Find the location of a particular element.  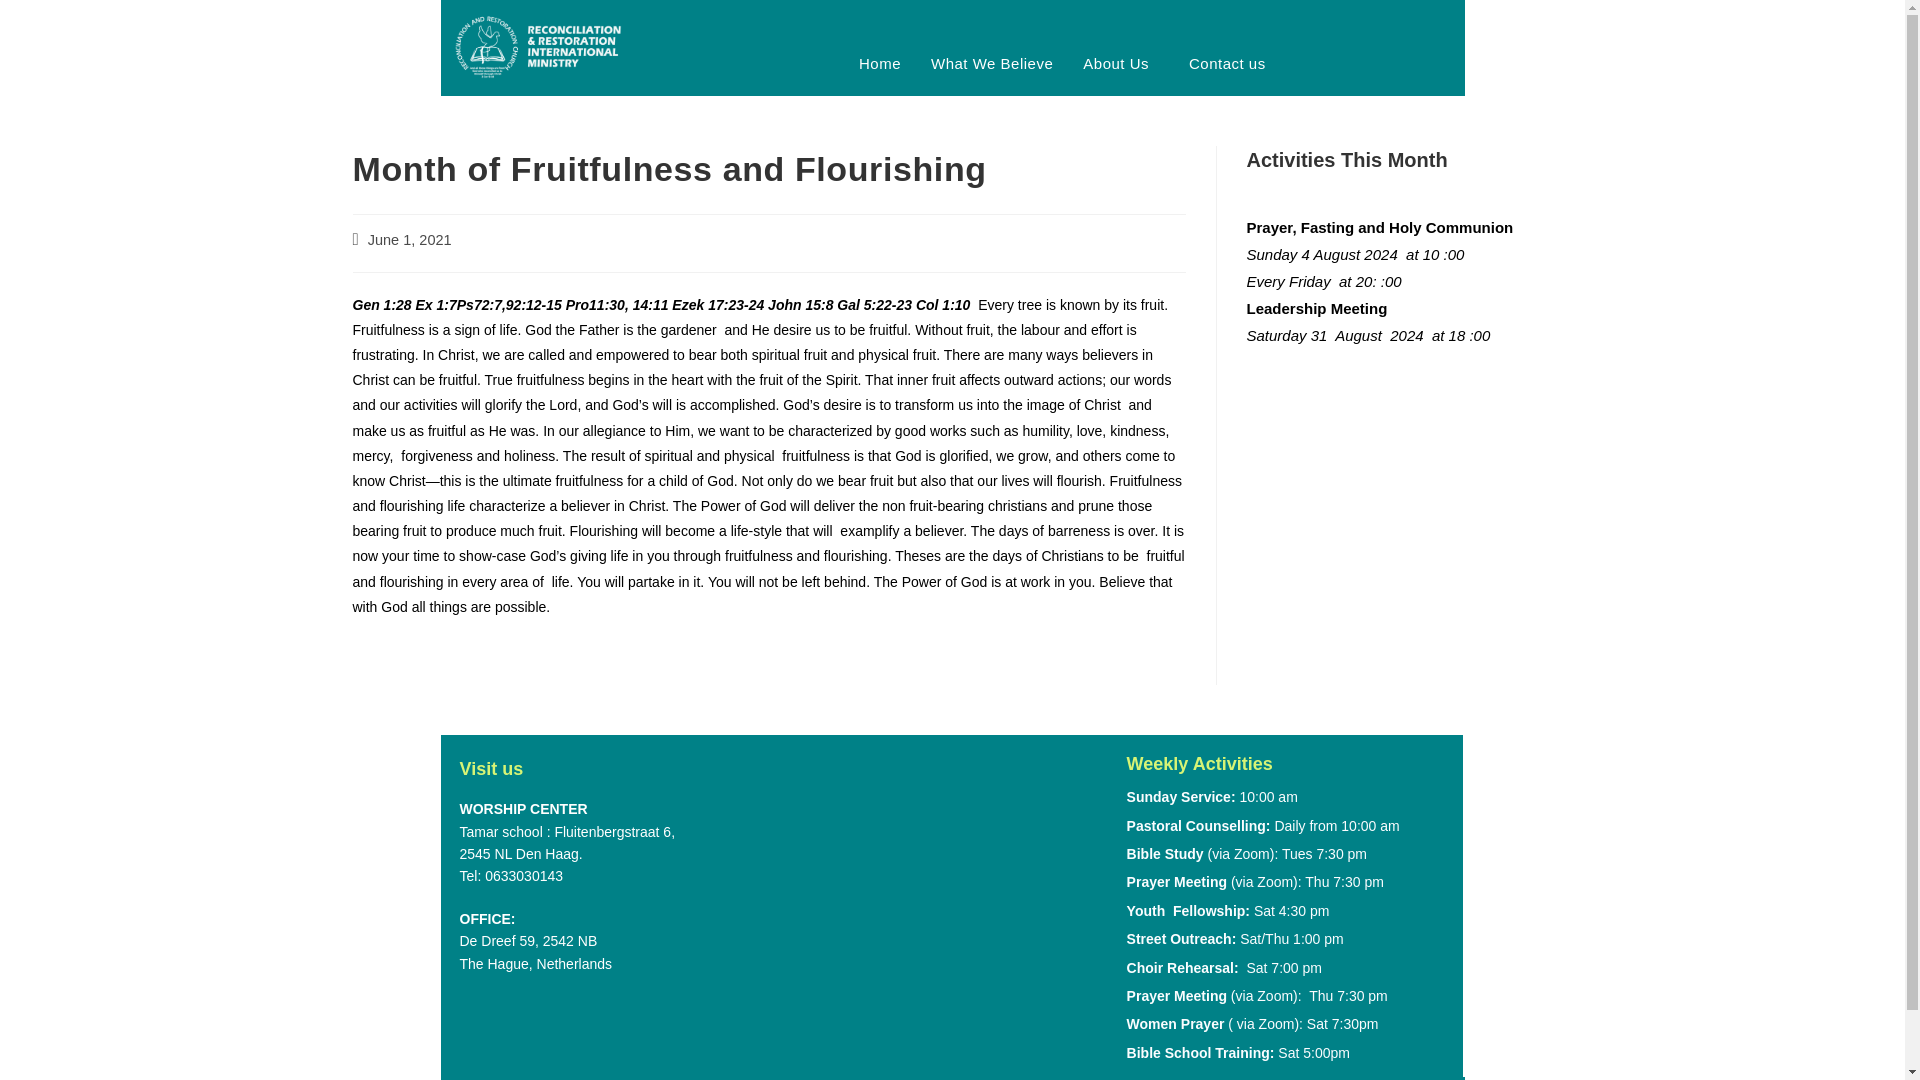

What We Believe is located at coordinates (991, 64).